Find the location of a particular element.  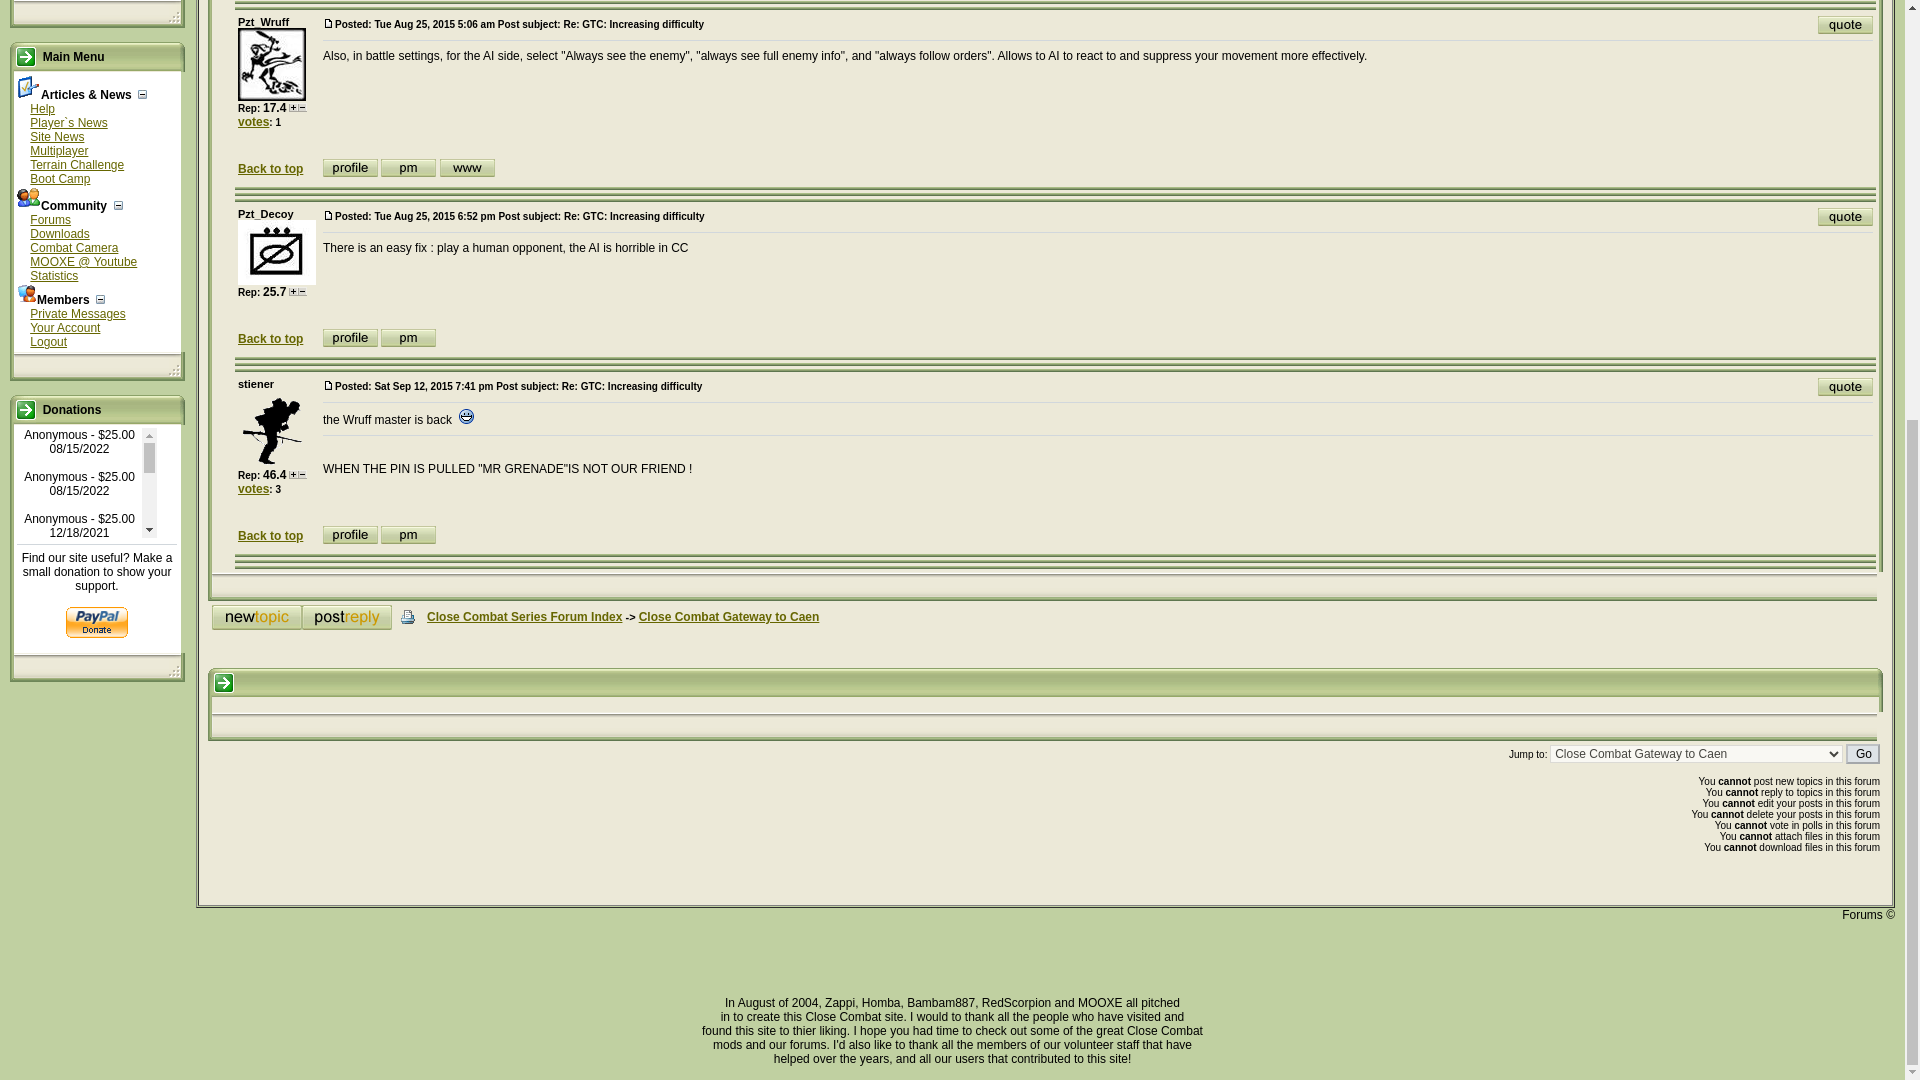

Site News is located at coordinates (57, 136).